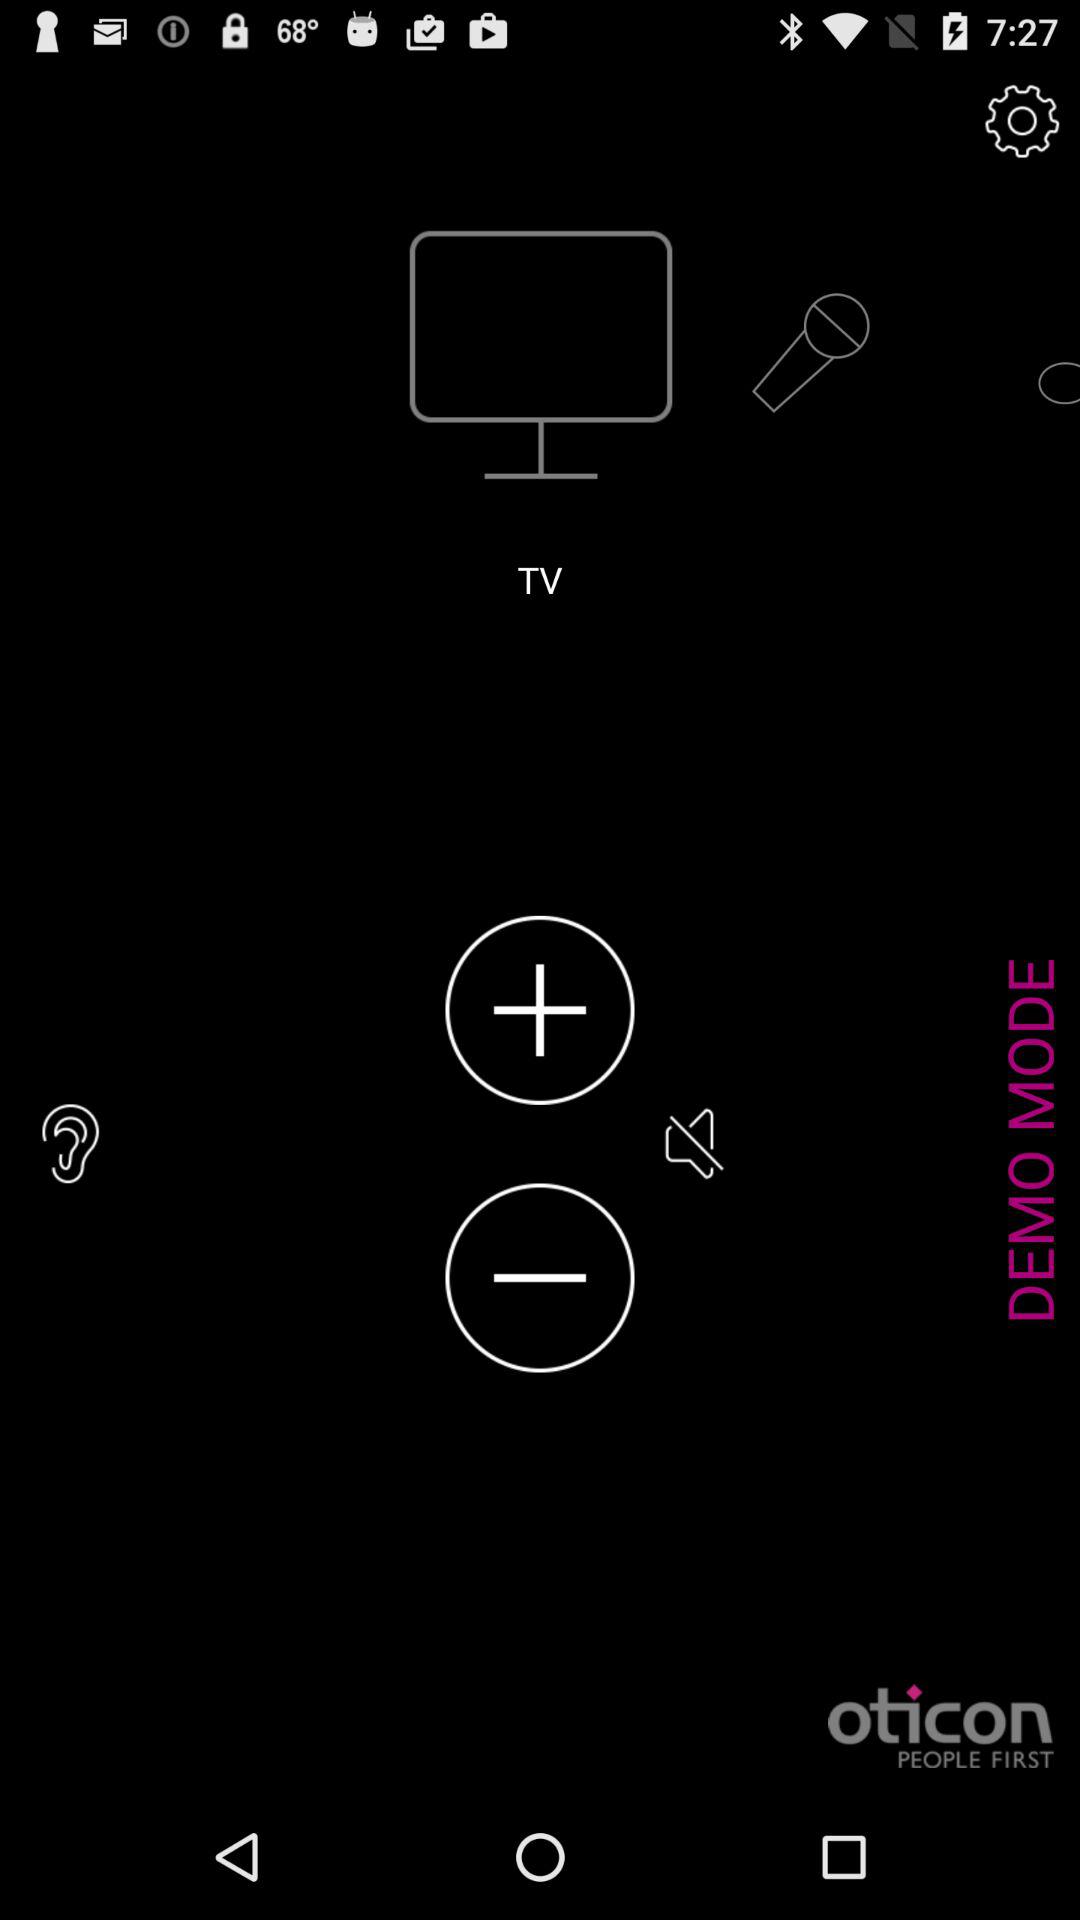  Describe the element at coordinates (540, 1278) in the screenshot. I see `select the icon below the plus icon` at that location.